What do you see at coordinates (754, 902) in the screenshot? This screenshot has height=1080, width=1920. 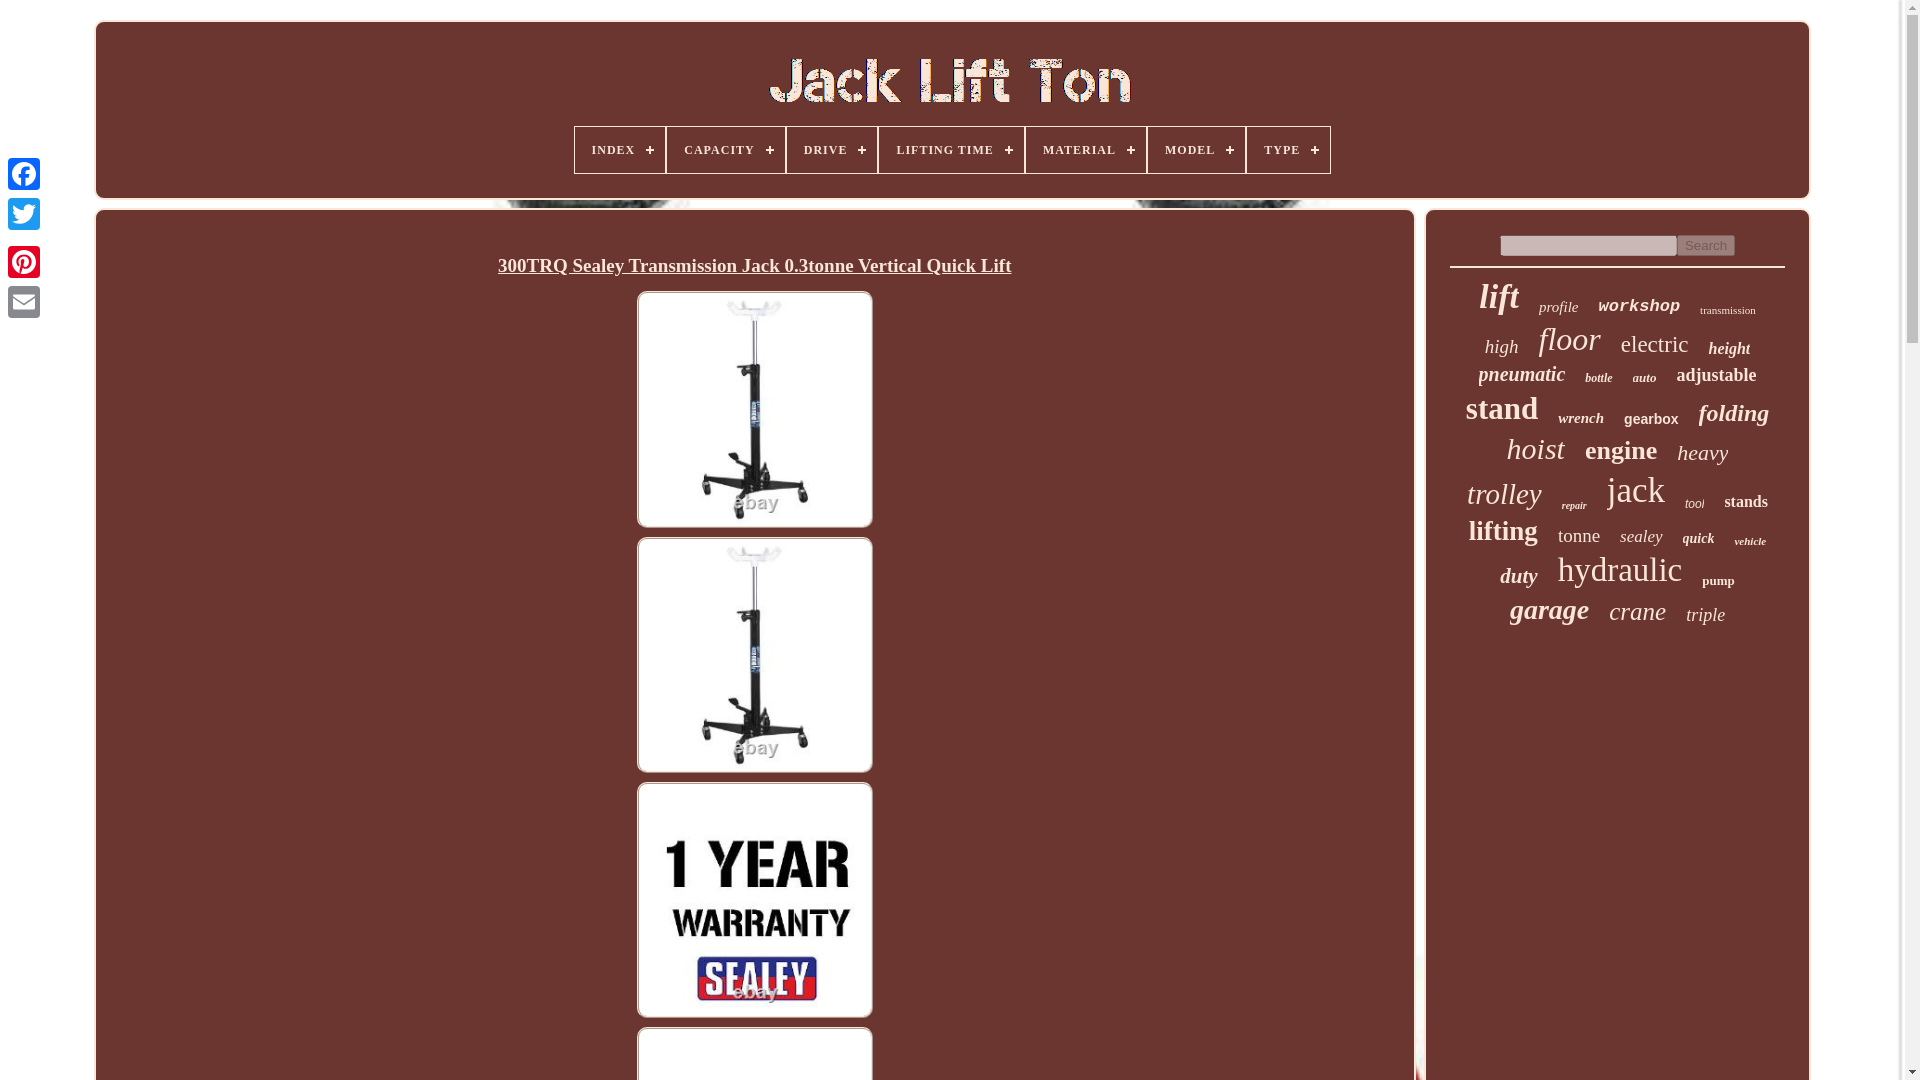 I see `300trq Sealey Transmission Jack 0.3tonne Vertical Quick Lift` at bounding box center [754, 902].